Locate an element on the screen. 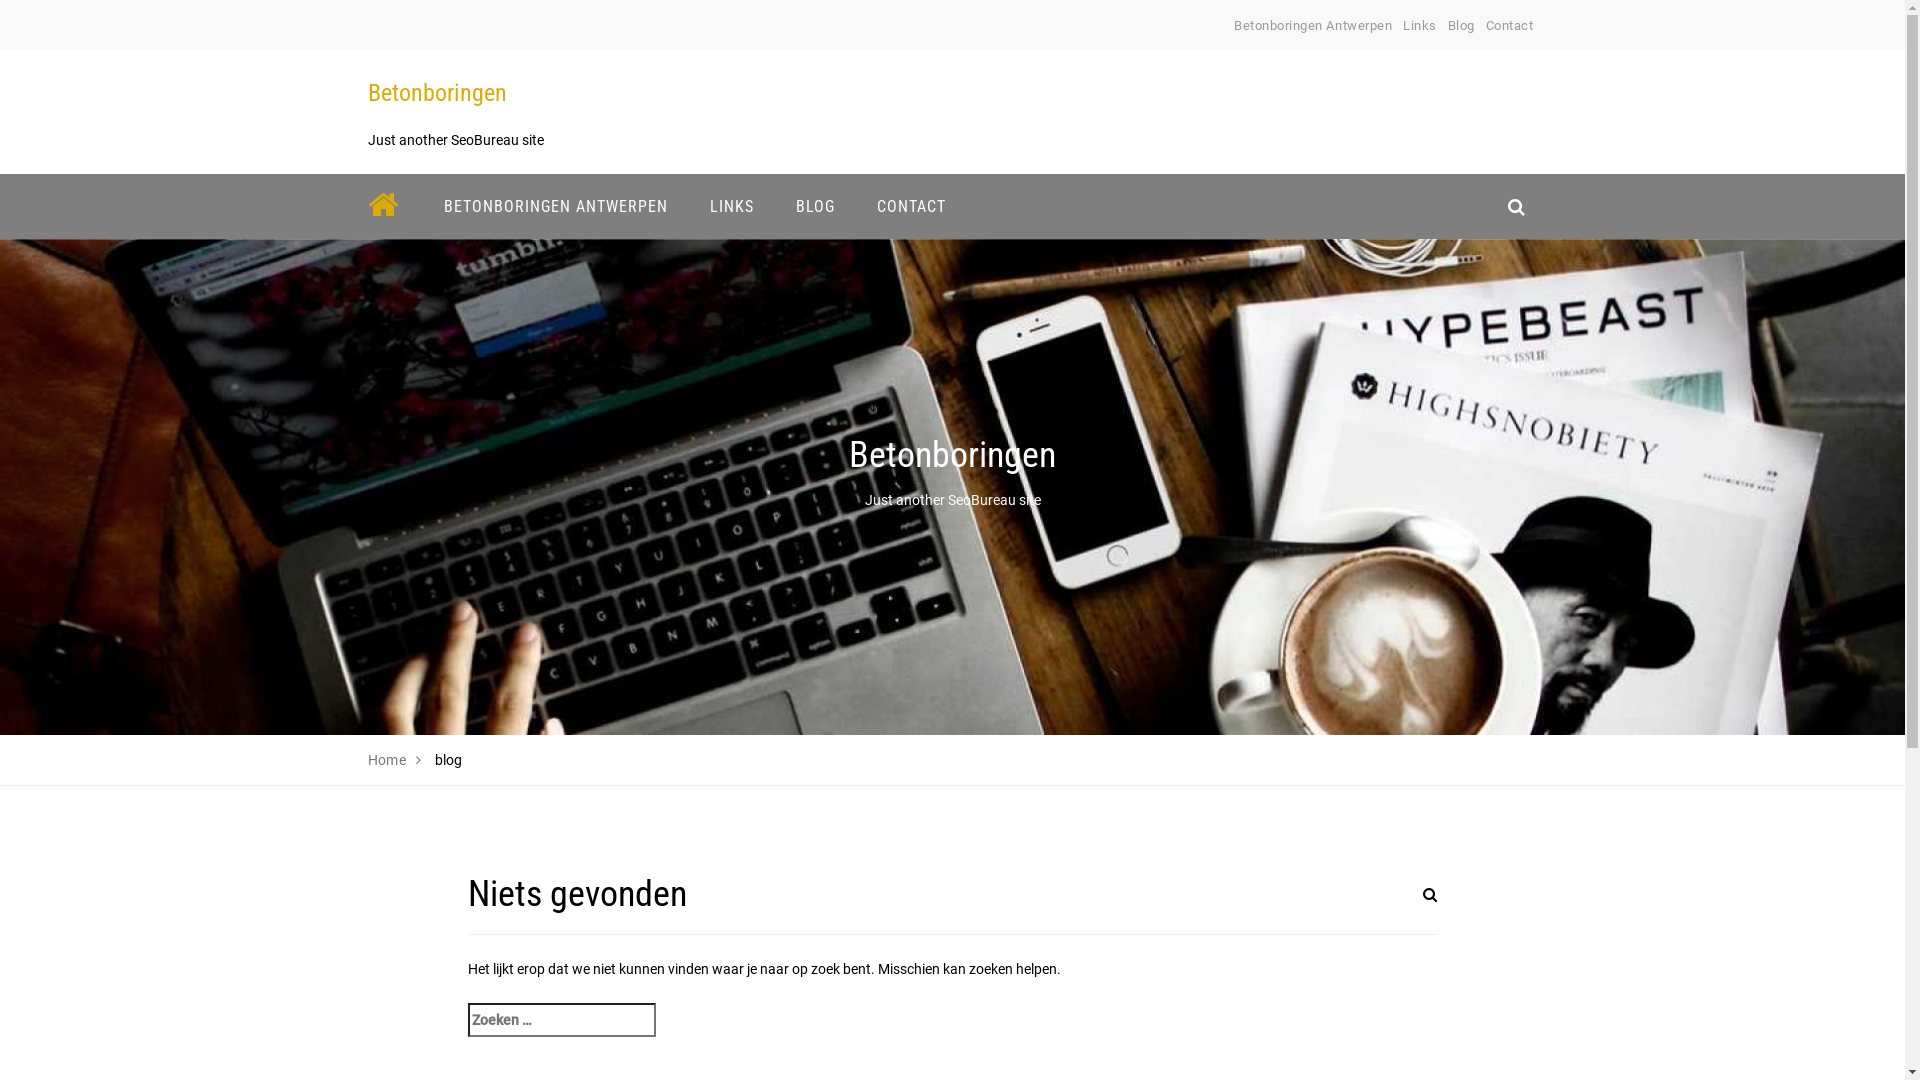 The image size is (1920, 1080). BETONBORINGEN ANTWERPEN is located at coordinates (555, 206).